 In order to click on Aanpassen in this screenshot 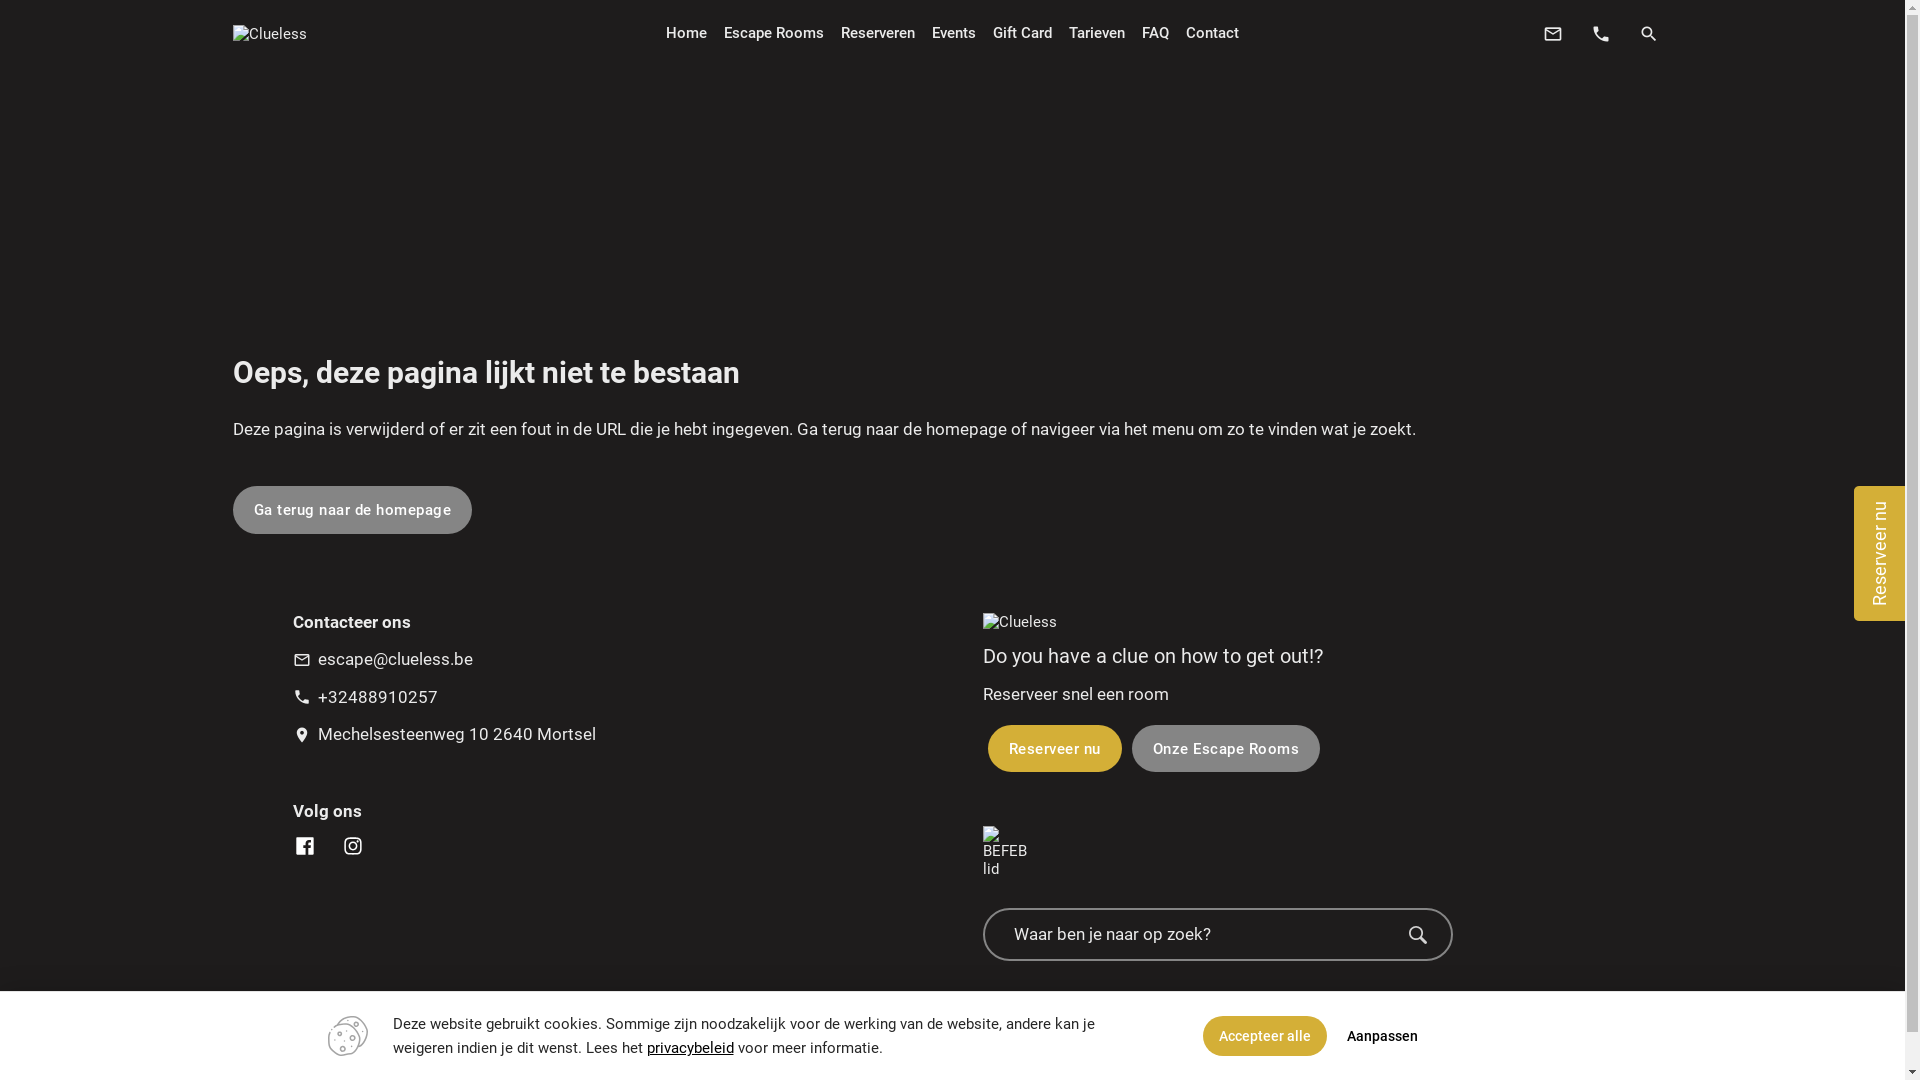, I will do `click(1382, 1036)`.